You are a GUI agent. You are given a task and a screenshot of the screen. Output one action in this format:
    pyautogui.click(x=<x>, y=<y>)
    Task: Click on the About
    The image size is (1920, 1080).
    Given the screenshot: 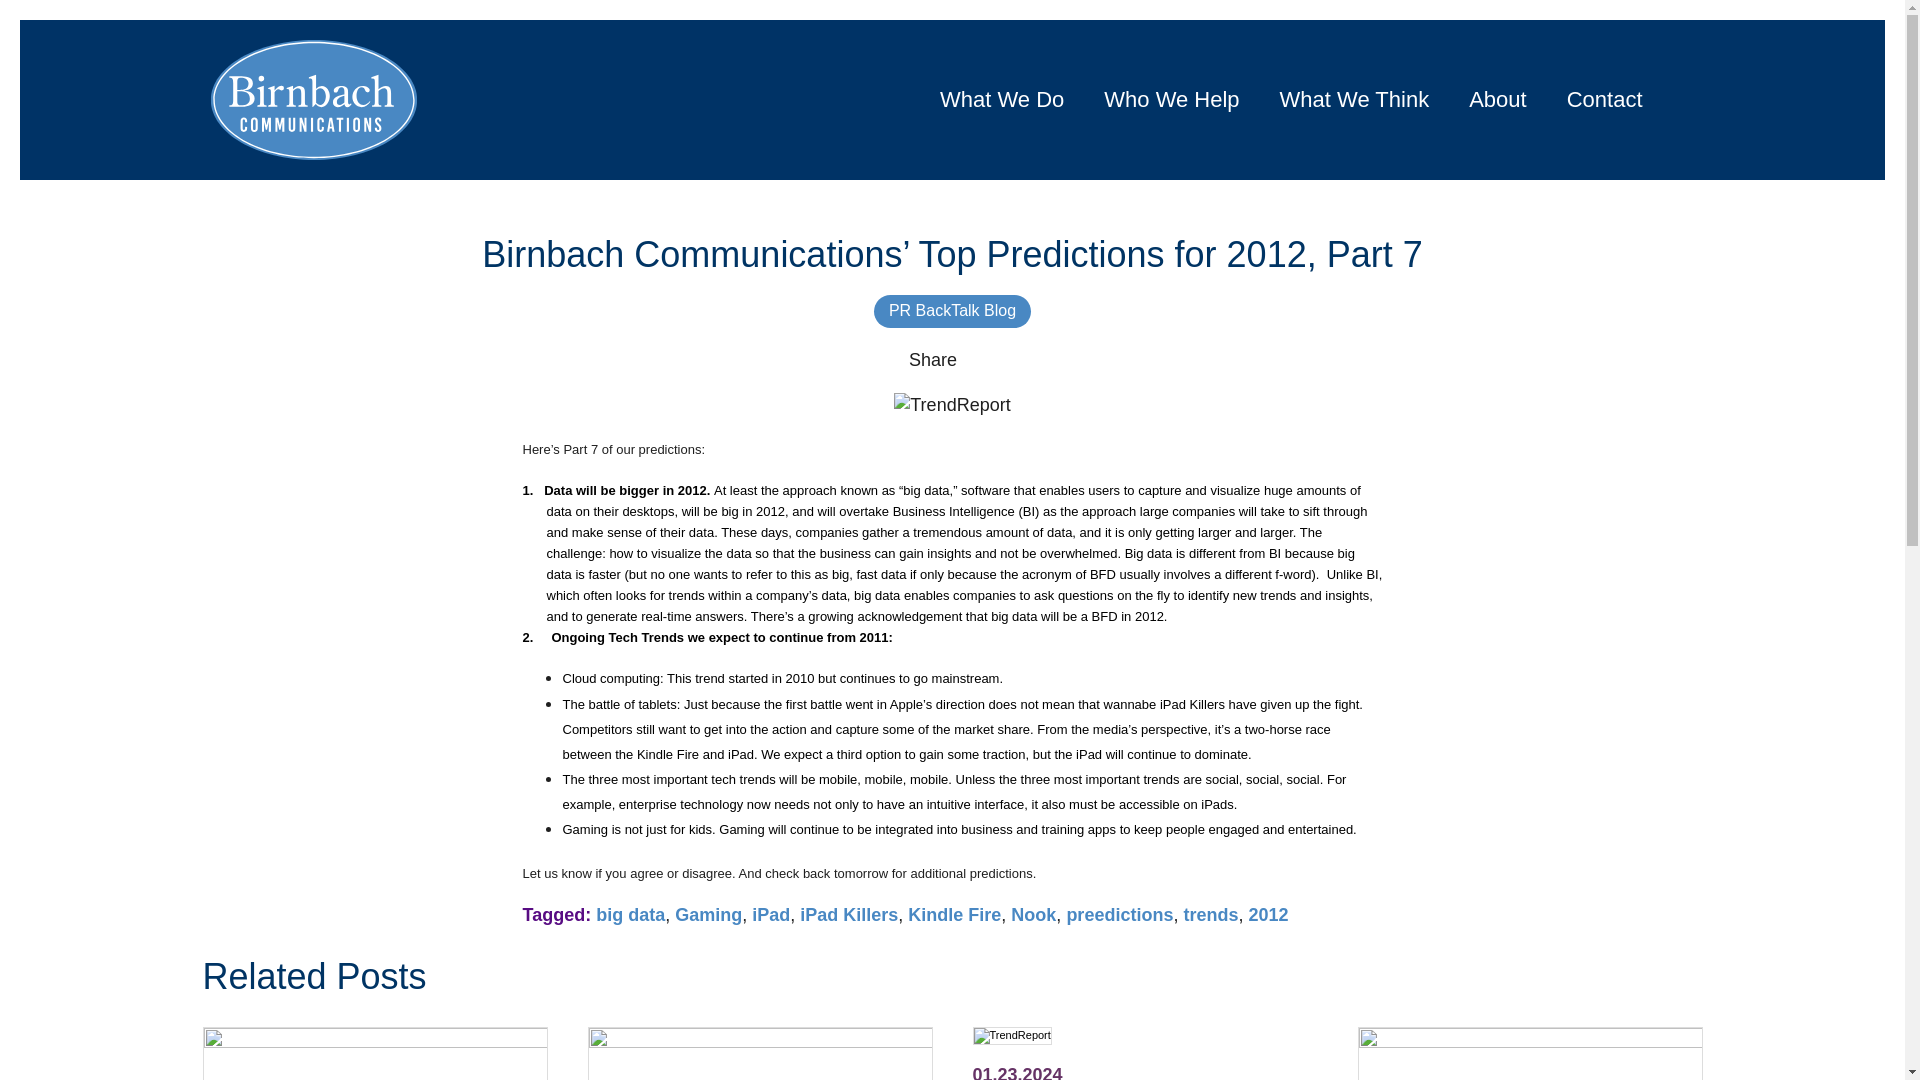 What is the action you would take?
    pyautogui.click(x=1268, y=914)
    